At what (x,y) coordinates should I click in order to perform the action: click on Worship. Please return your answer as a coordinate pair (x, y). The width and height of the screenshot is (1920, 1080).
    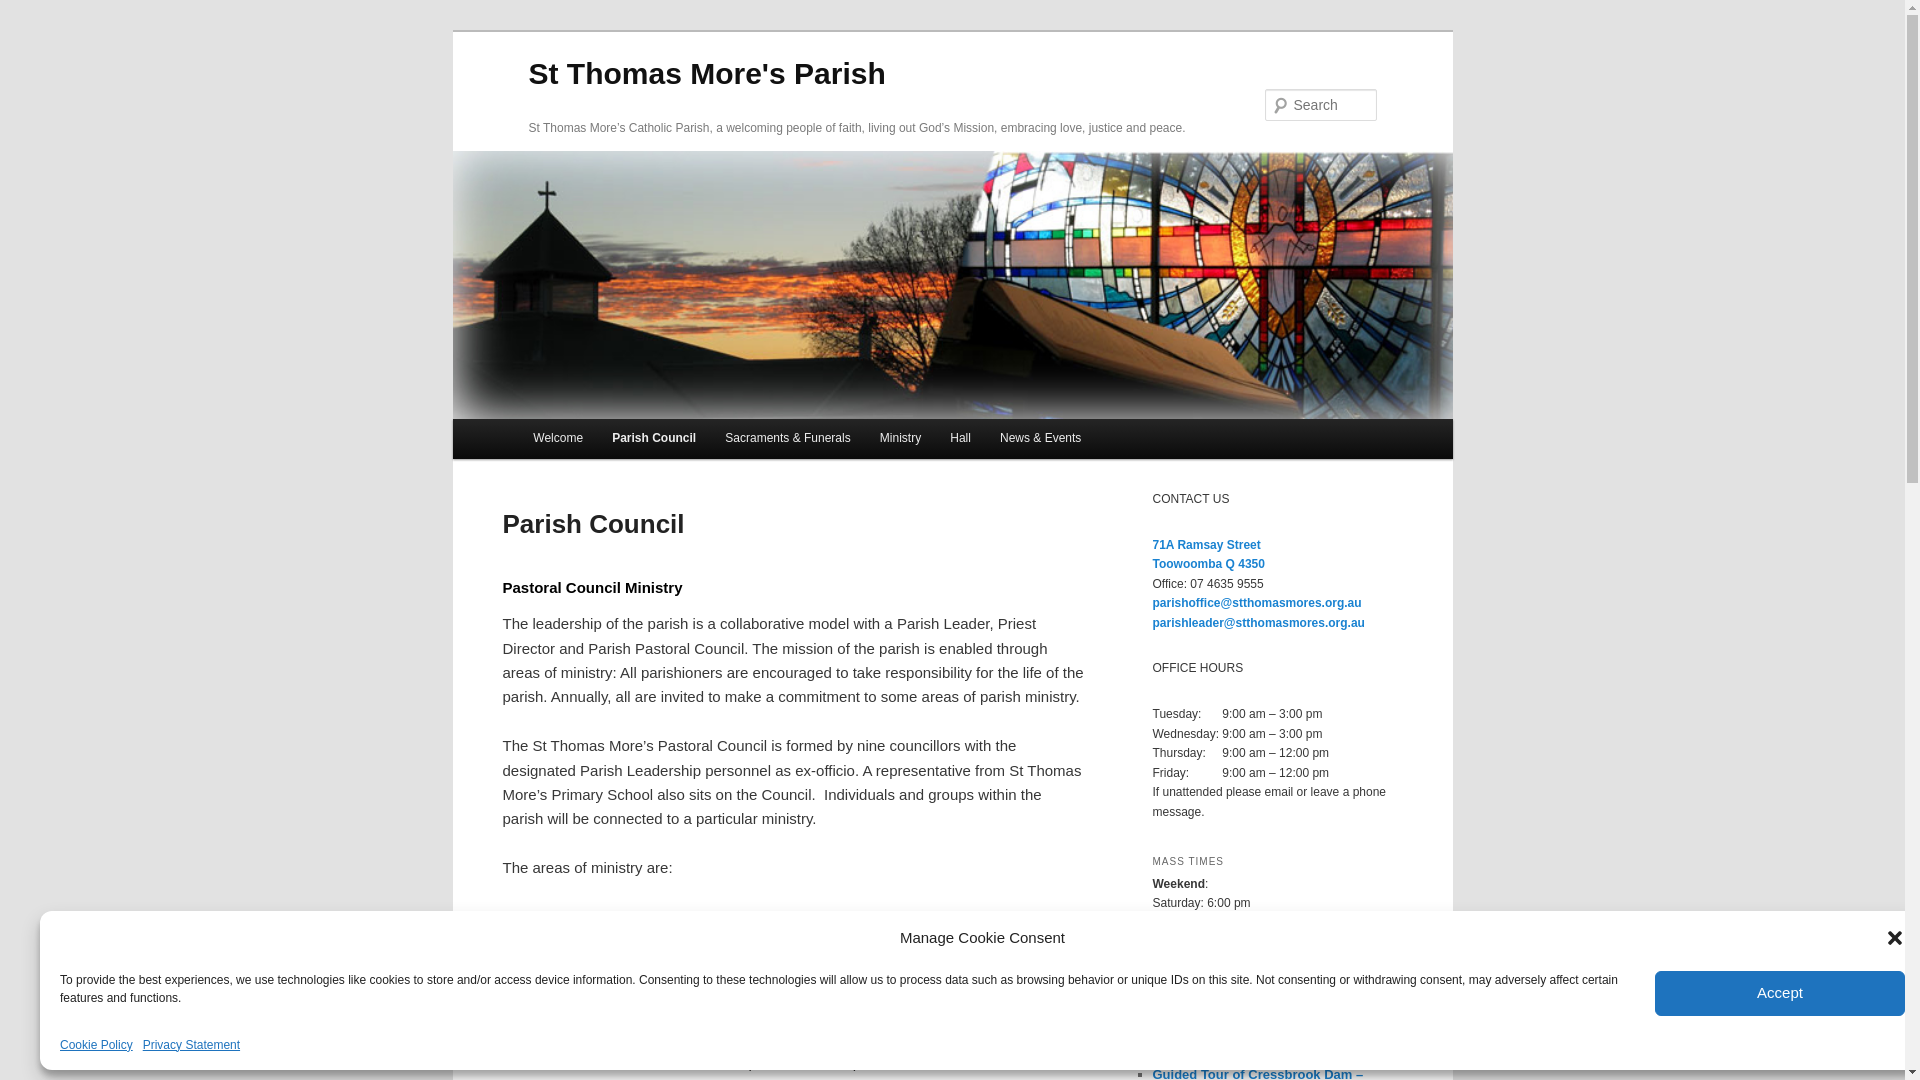
    Looking at the image, I should click on (698, 916).